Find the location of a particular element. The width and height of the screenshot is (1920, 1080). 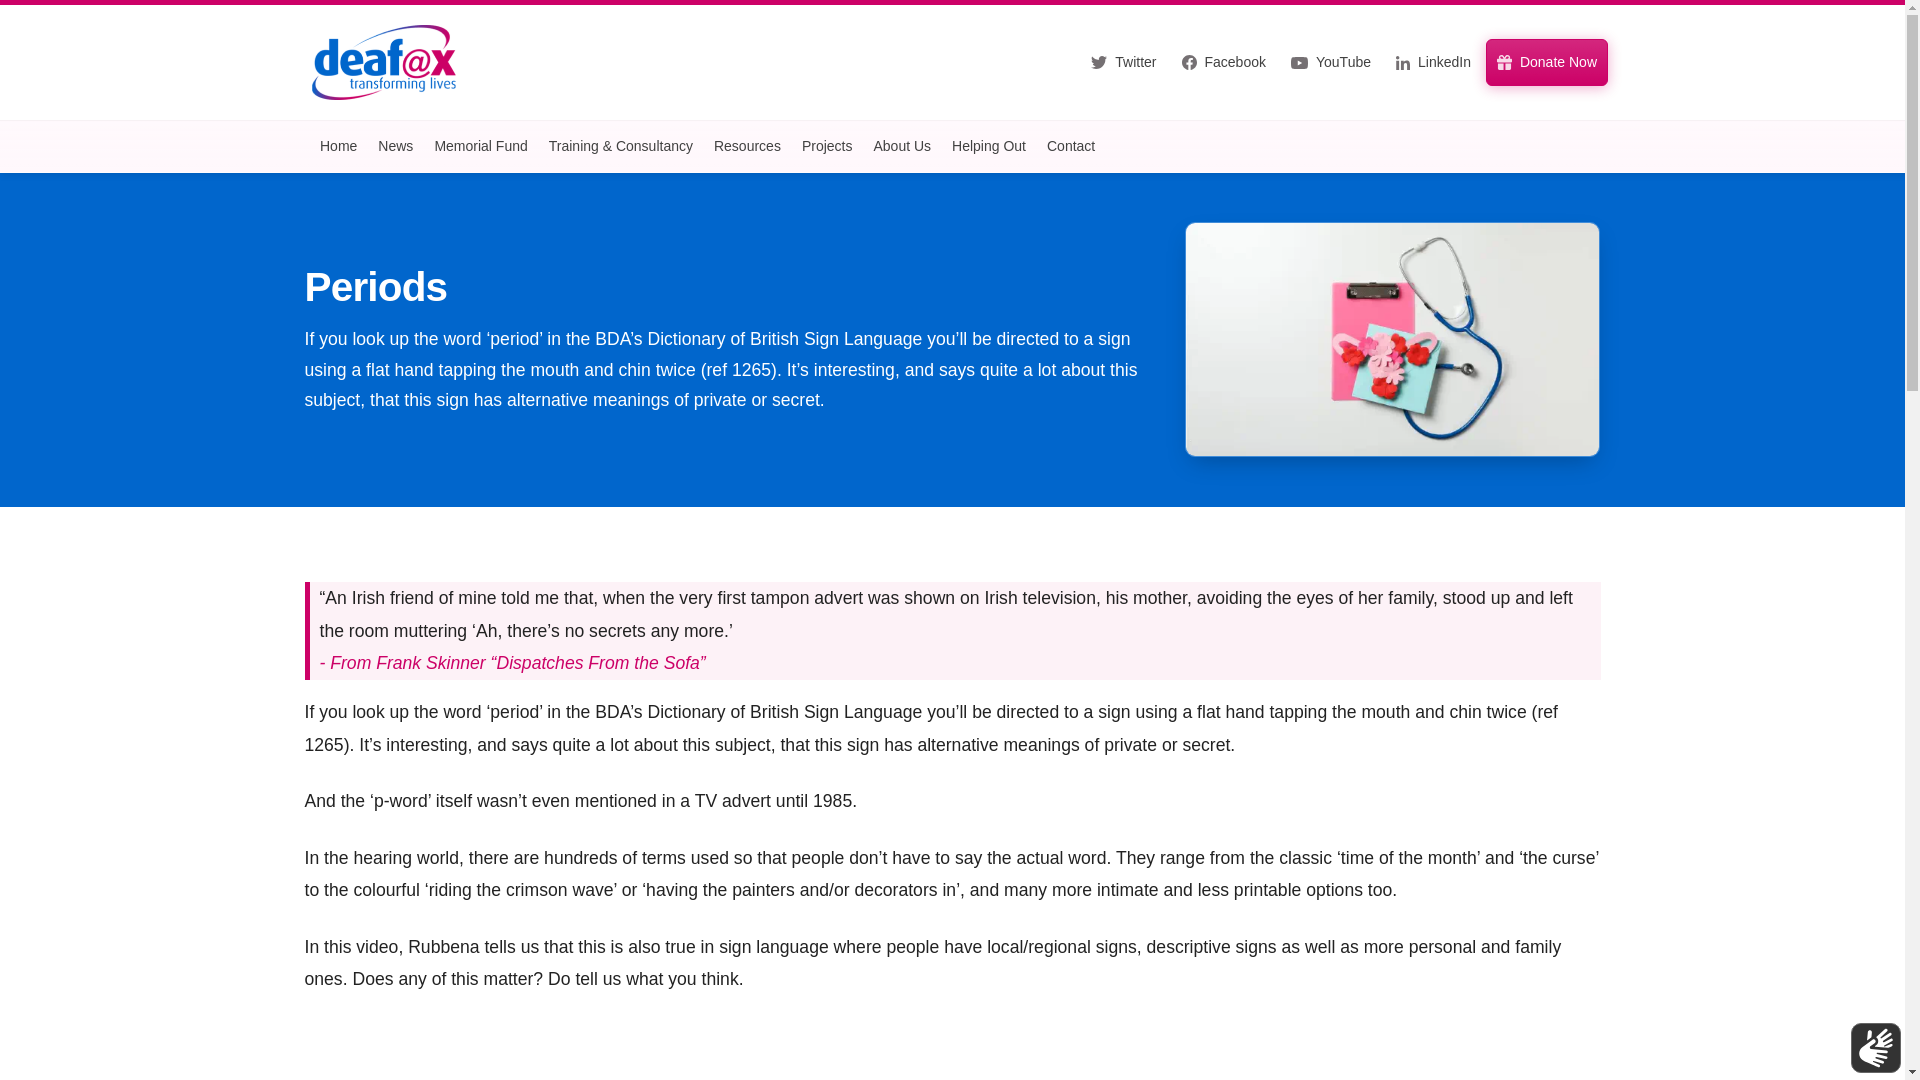

Memorial Fund is located at coordinates (480, 146).